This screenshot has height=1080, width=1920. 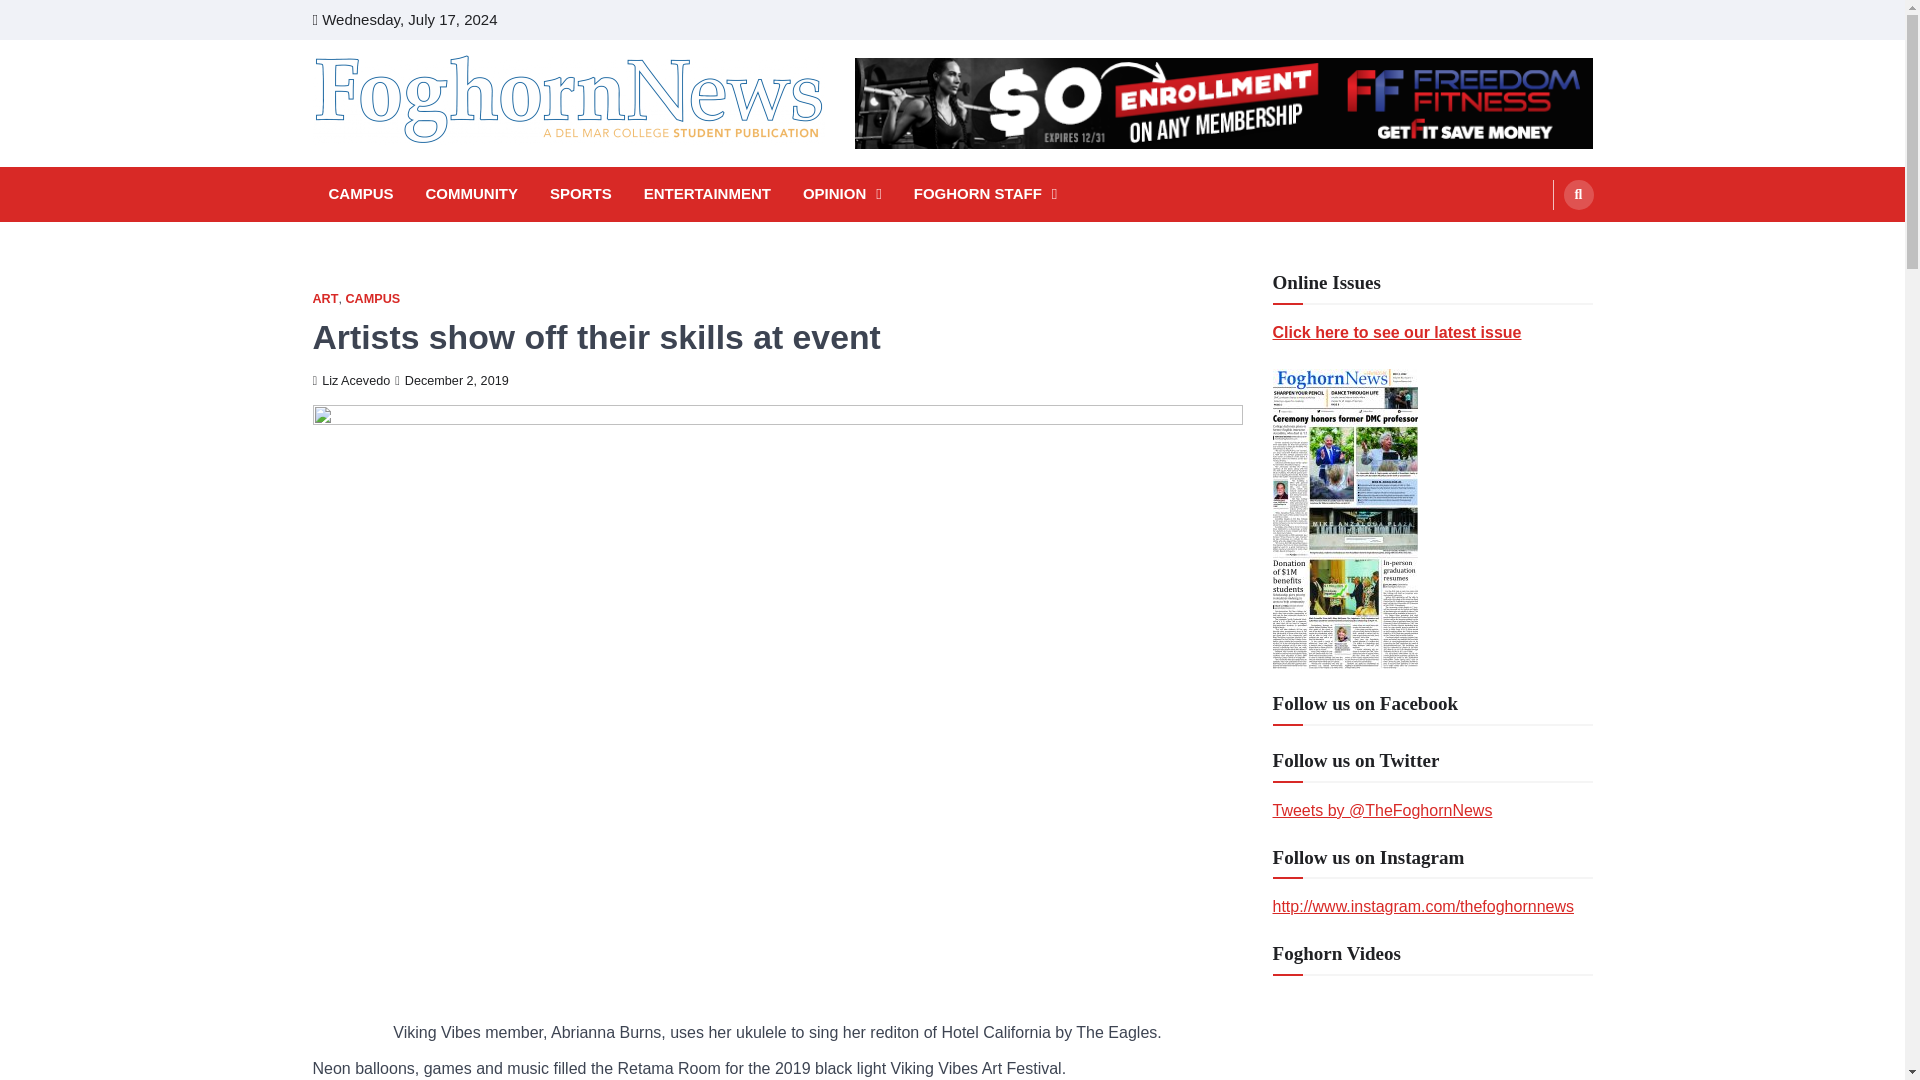 I want to click on COMMUNITY, so click(x=472, y=194).